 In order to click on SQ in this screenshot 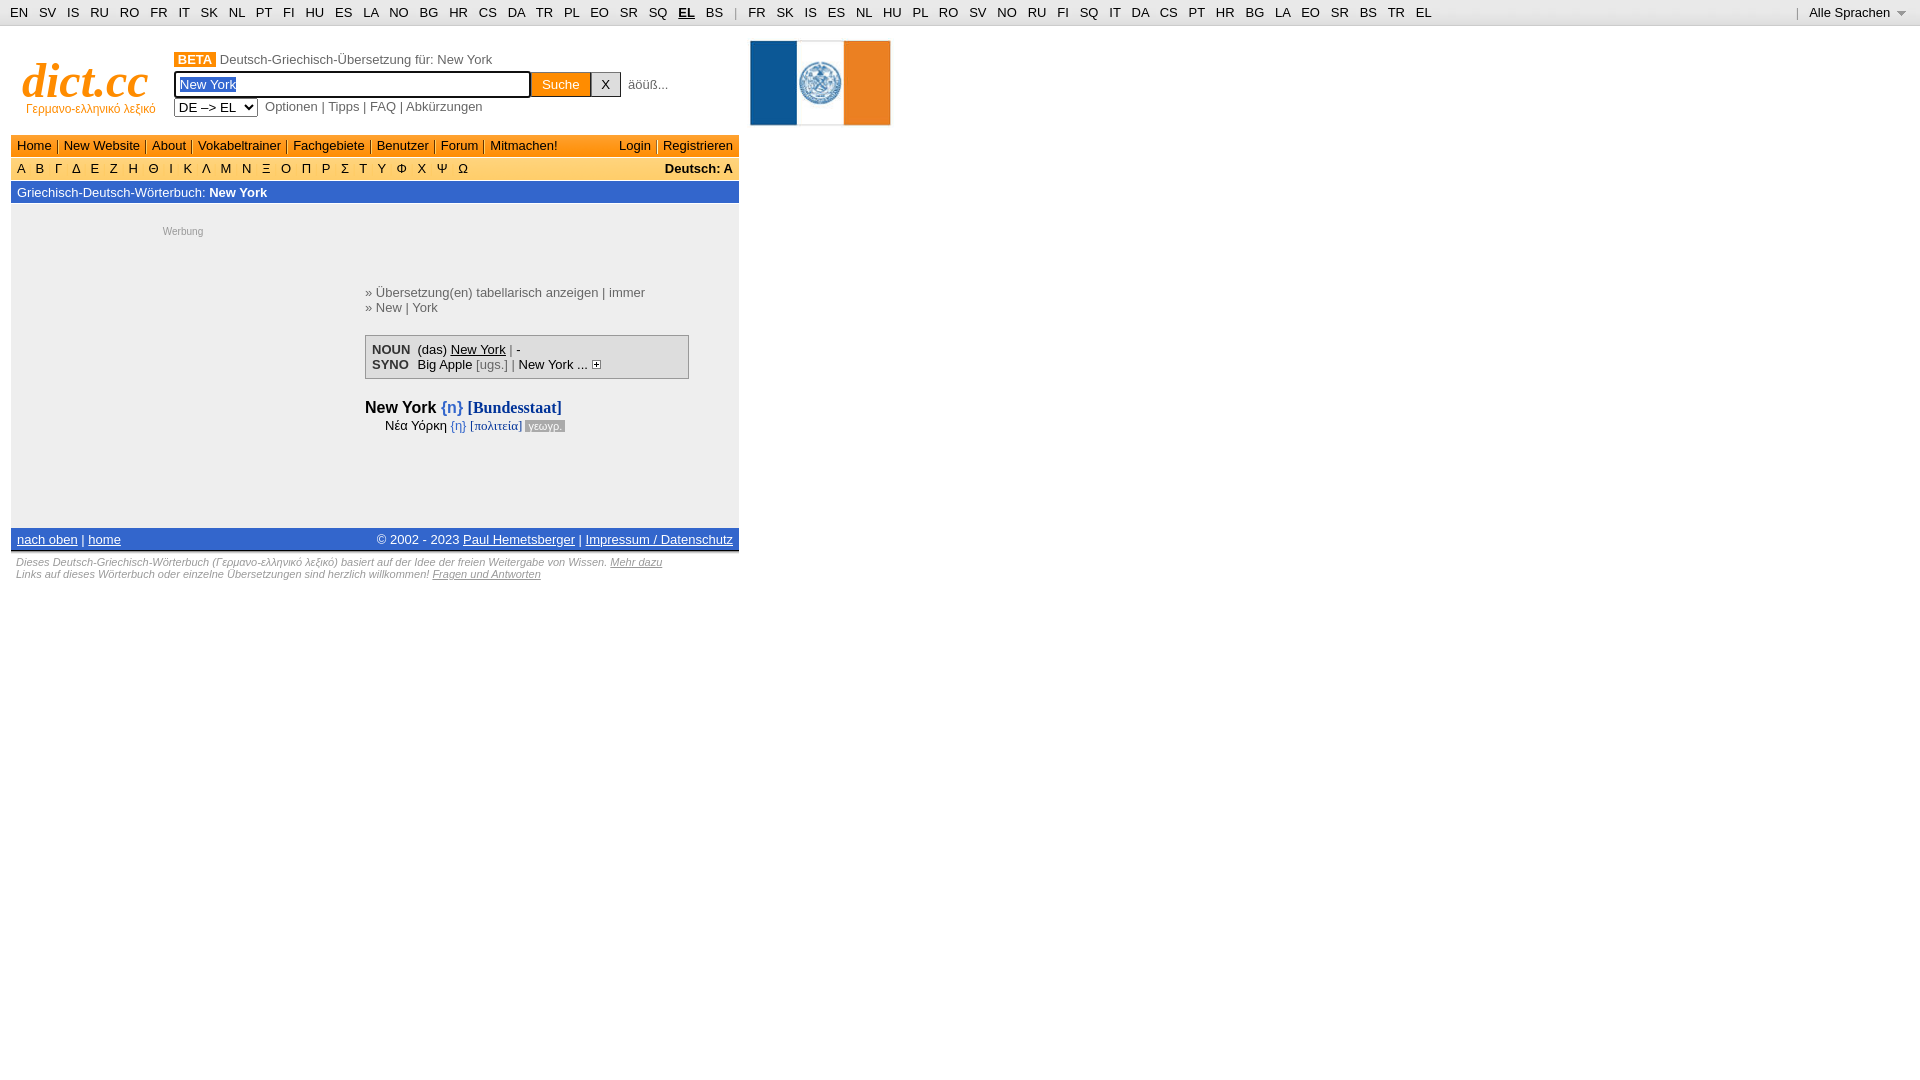, I will do `click(1090, 12)`.